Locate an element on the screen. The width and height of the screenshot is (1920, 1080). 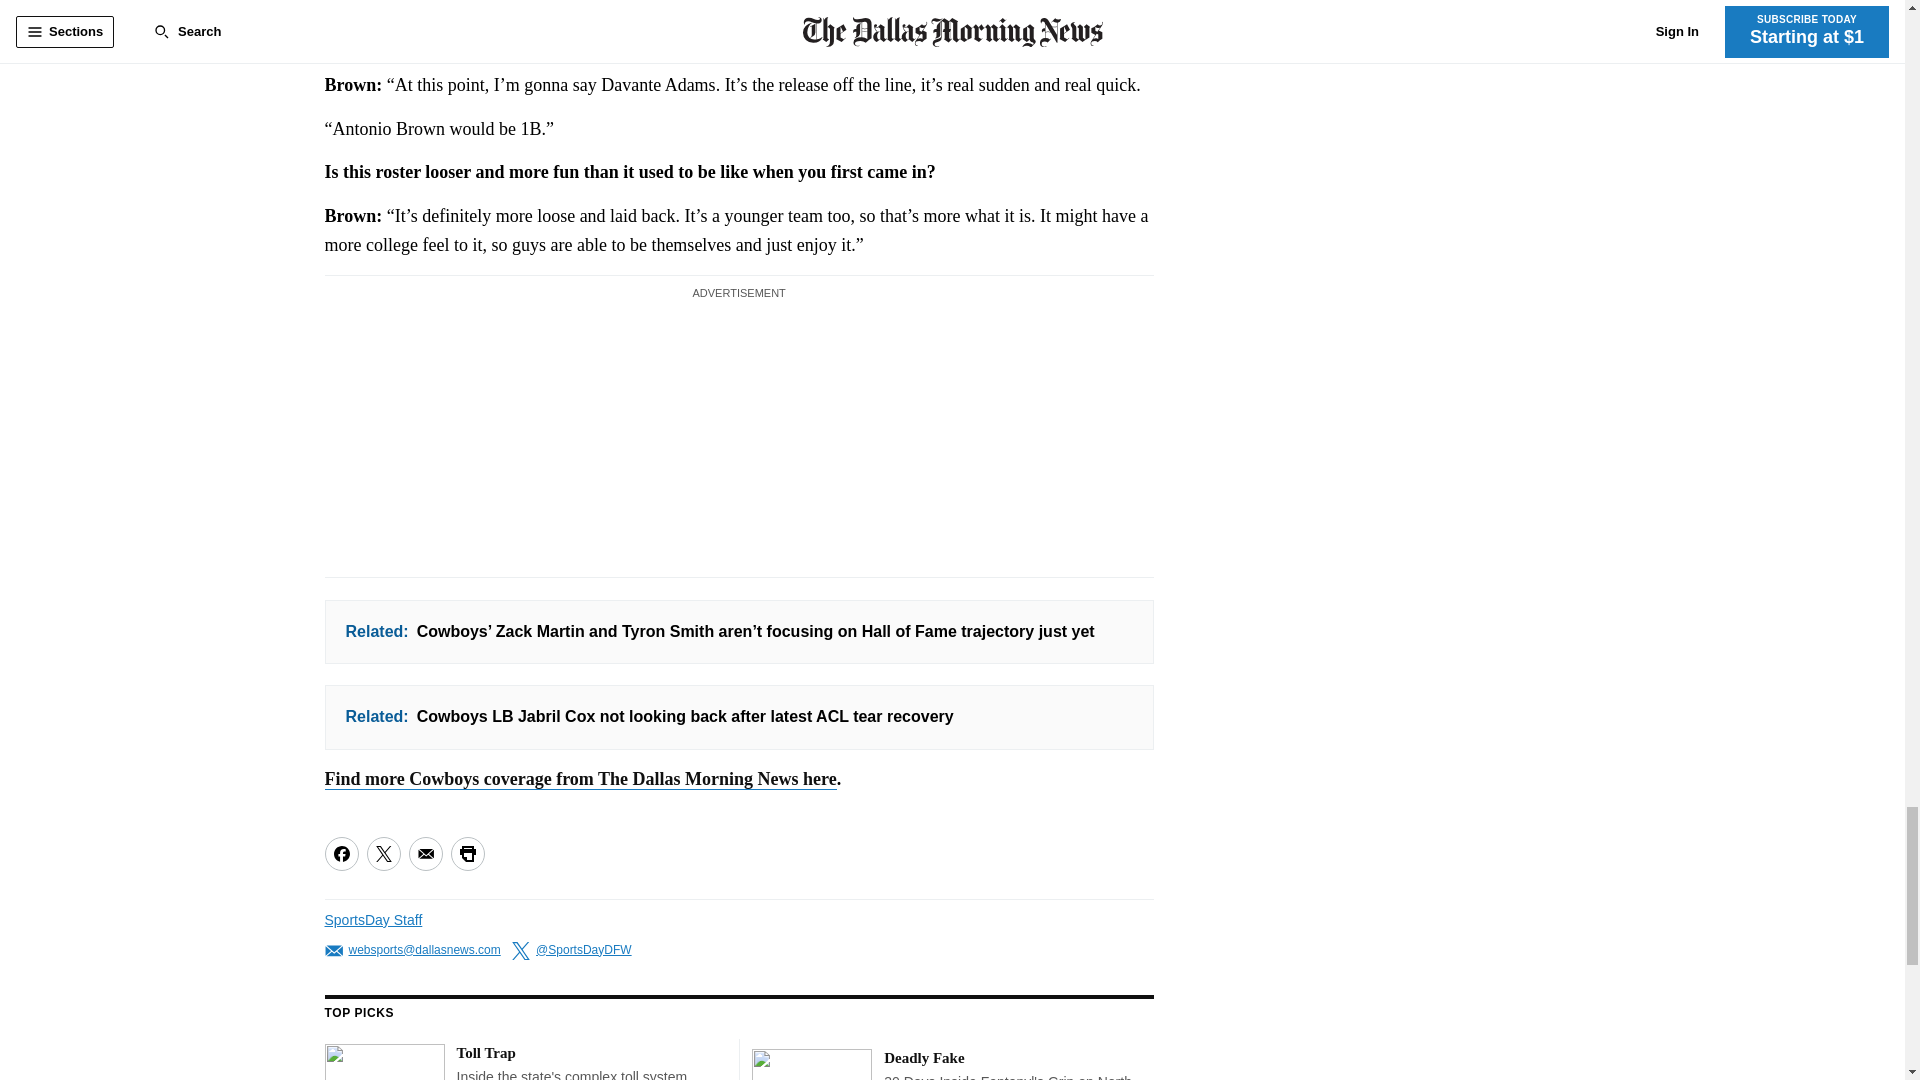
Share on Facebook is located at coordinates (340, 854).